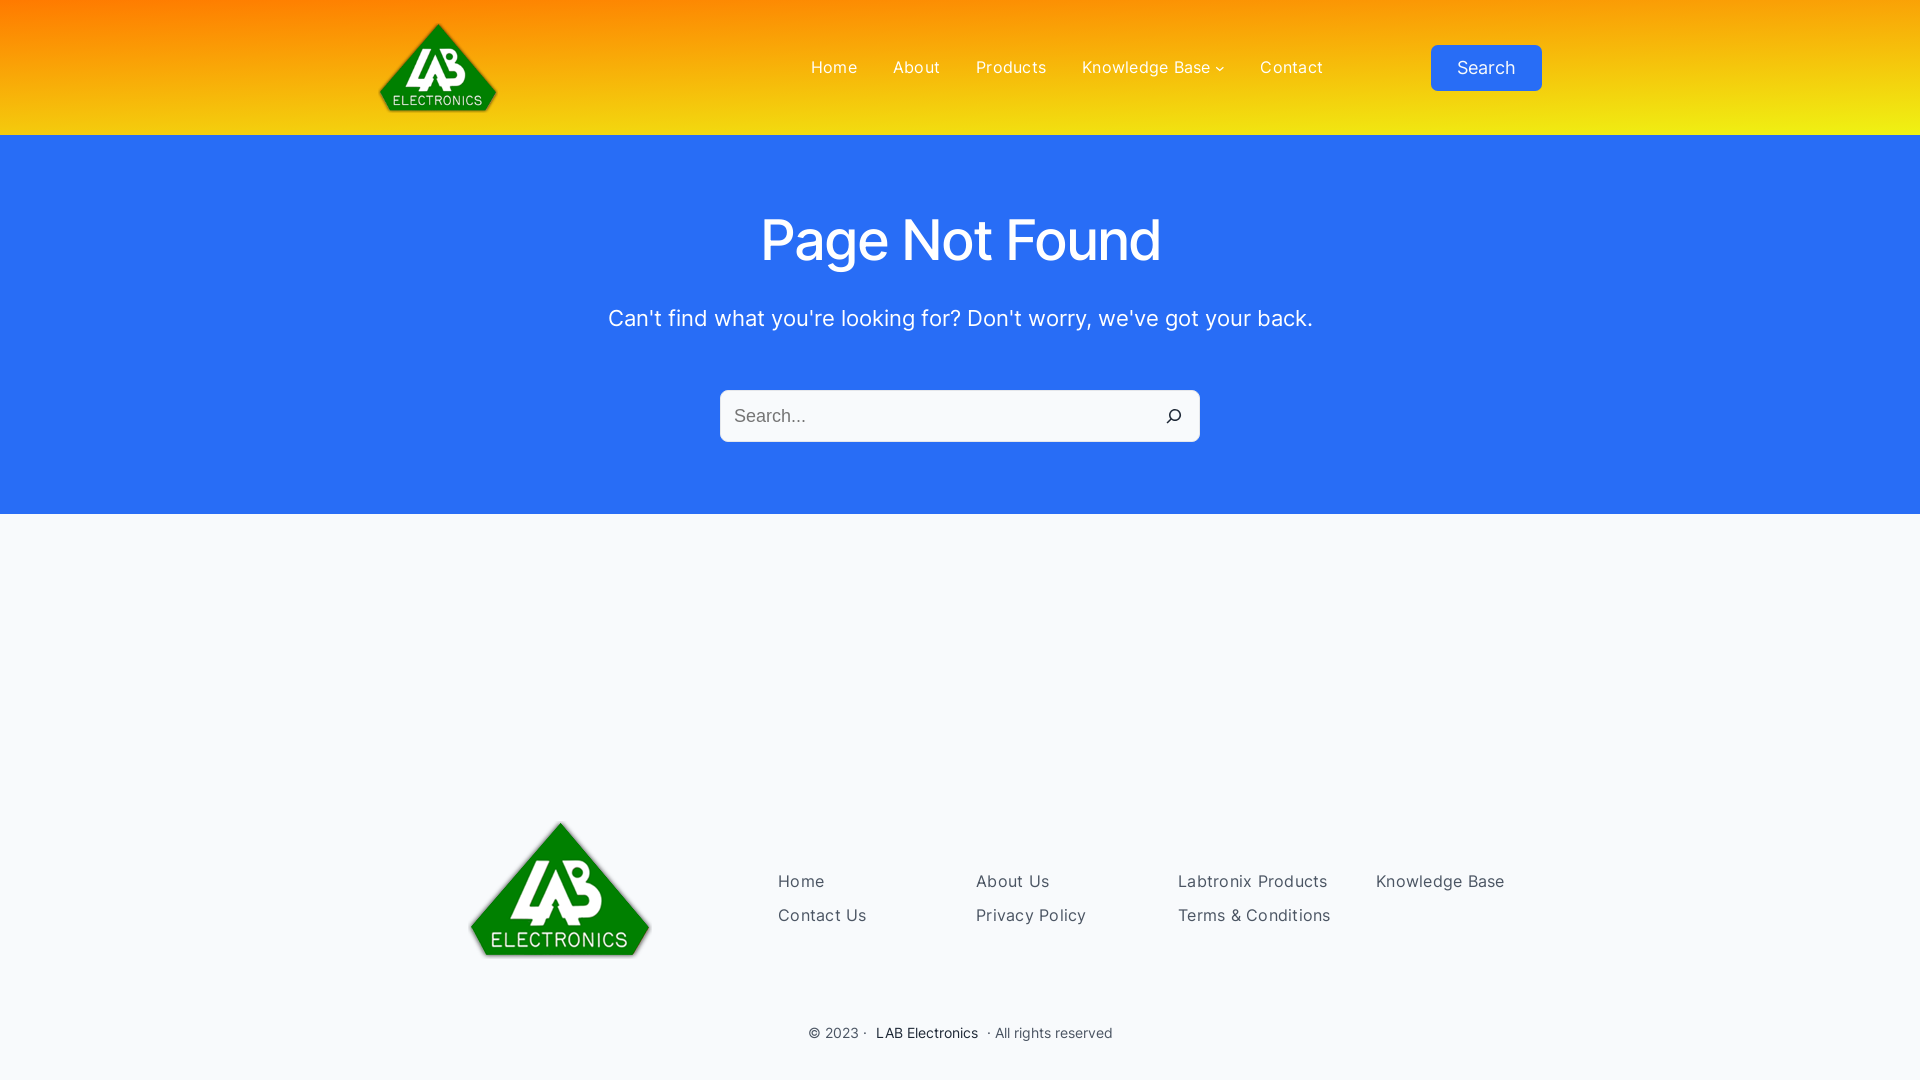  What do you see at coordinates (801, 882) in the screenshot?
I see `Home` at bounding box center [801, 882].